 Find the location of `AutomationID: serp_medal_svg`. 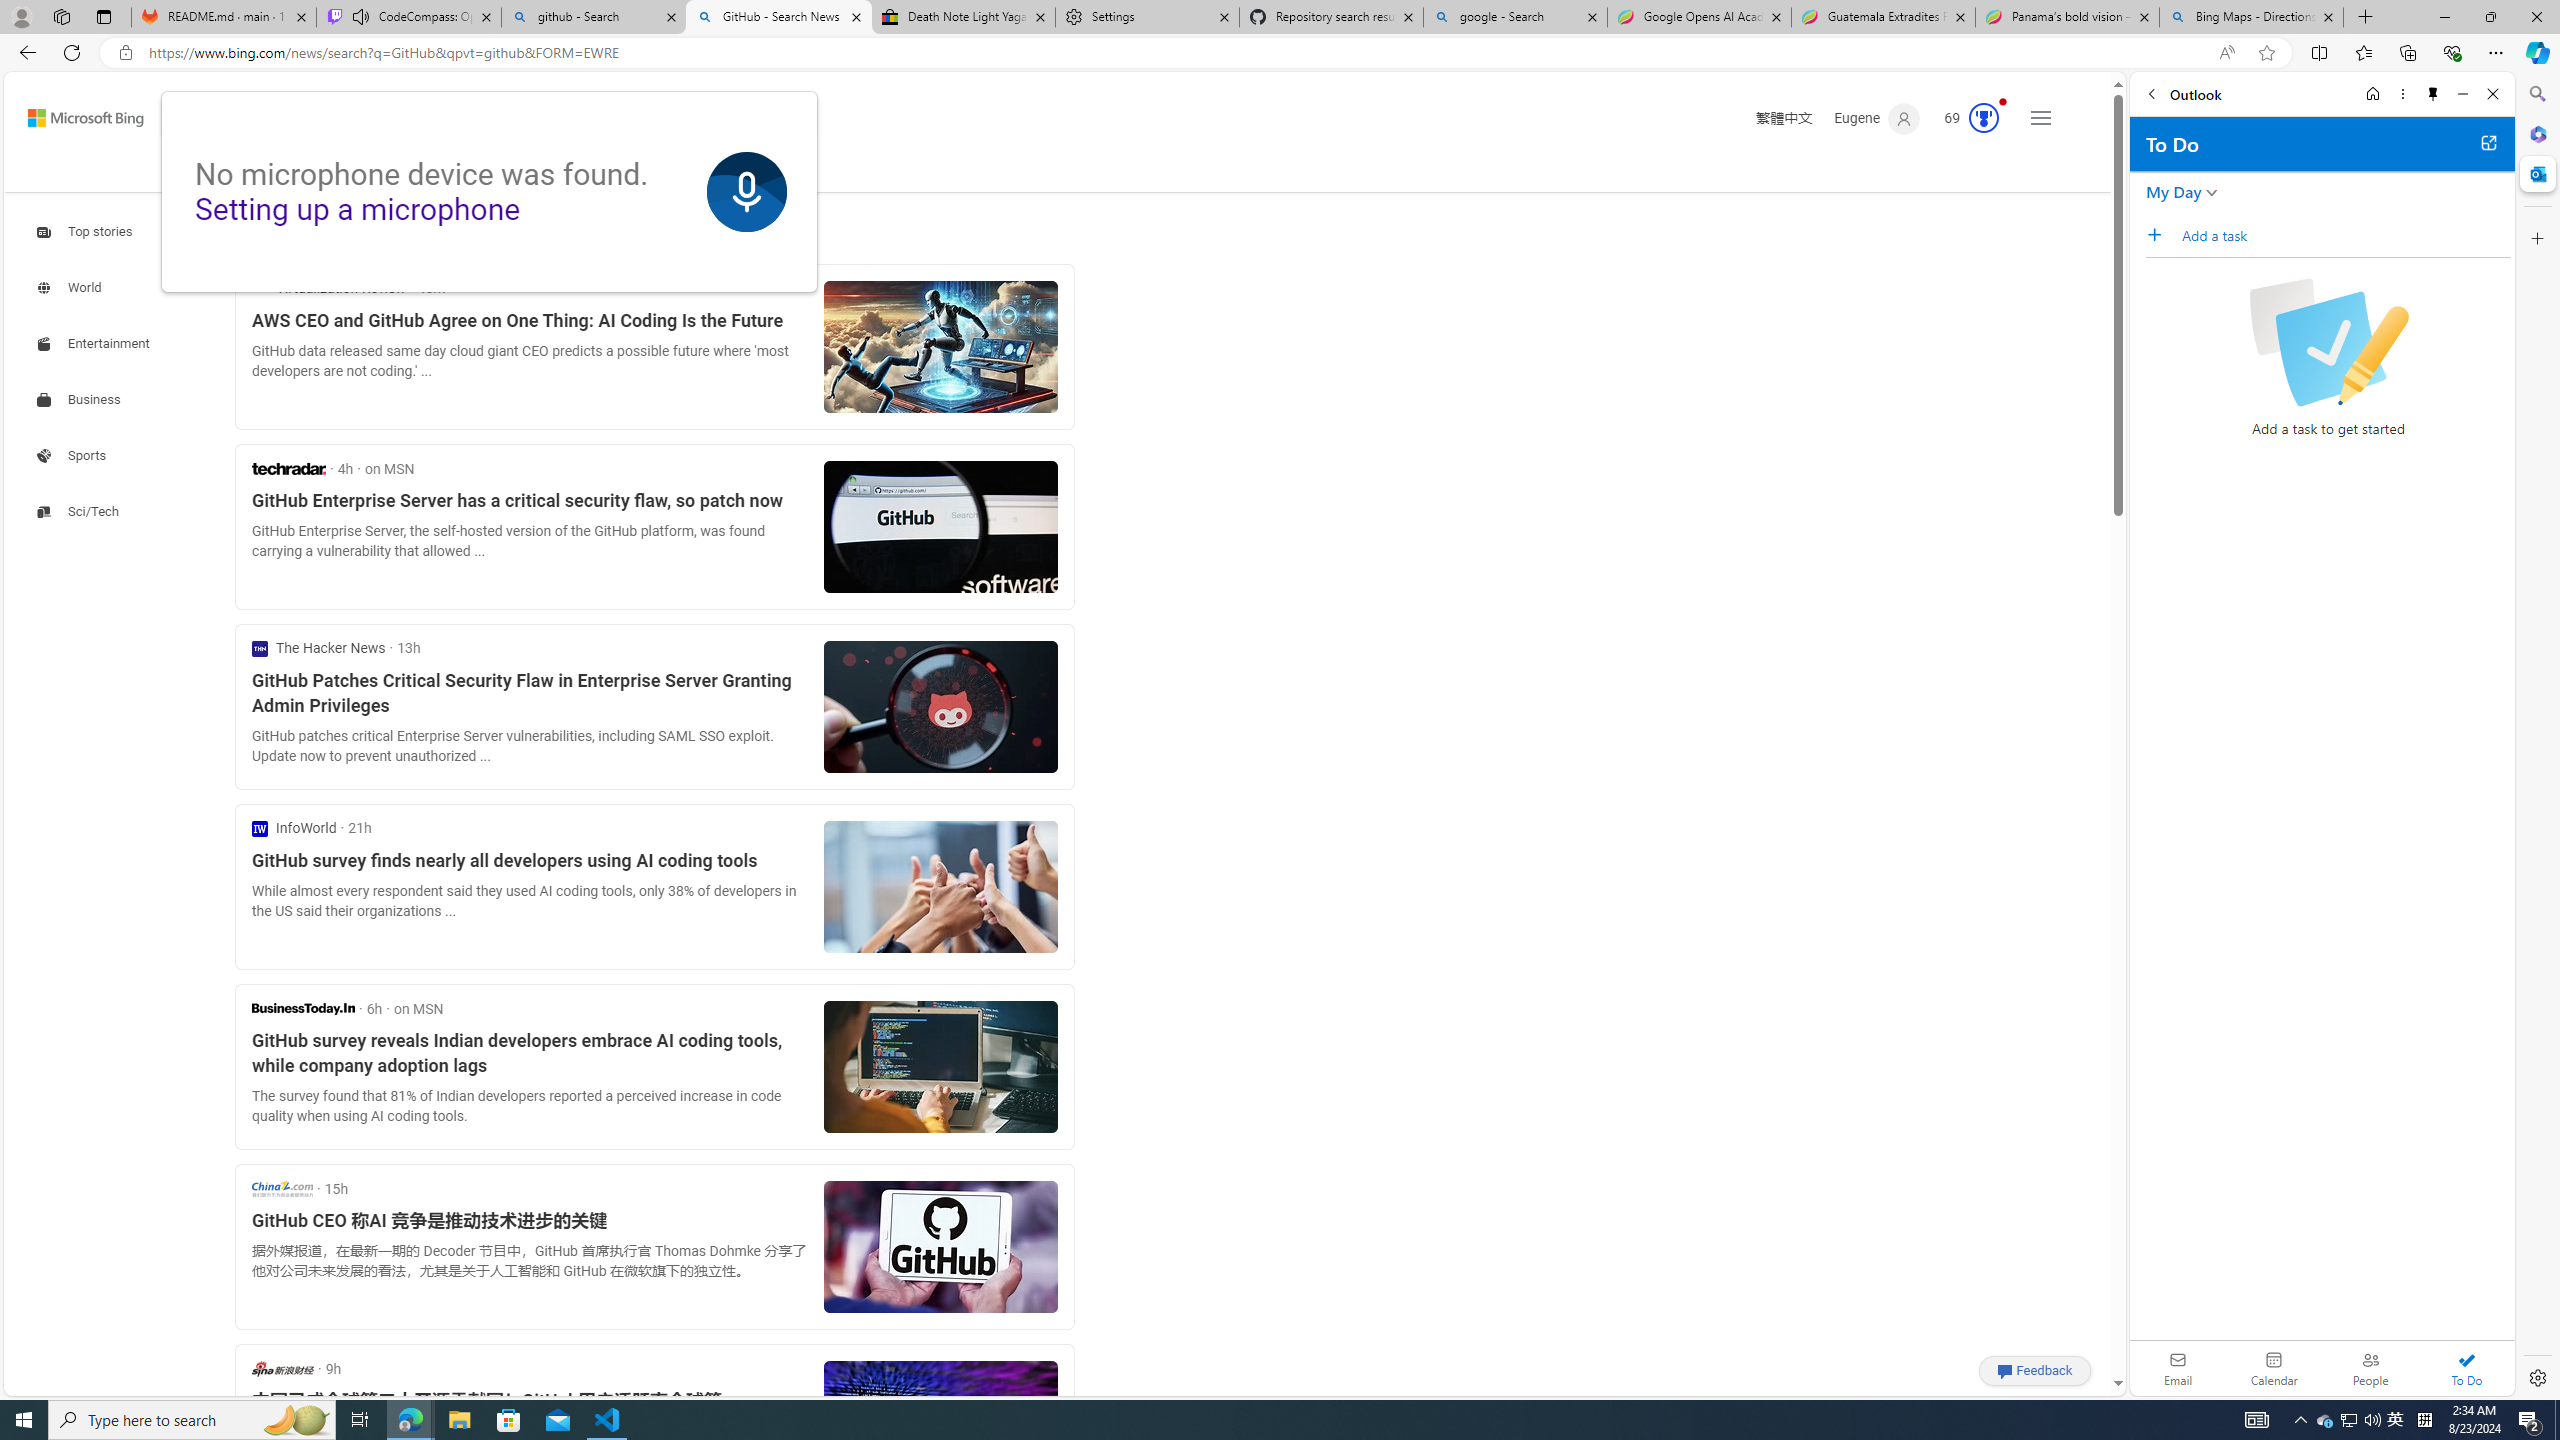

AutomationID: serp_medal_svg is located at coordinates (1984, 118).